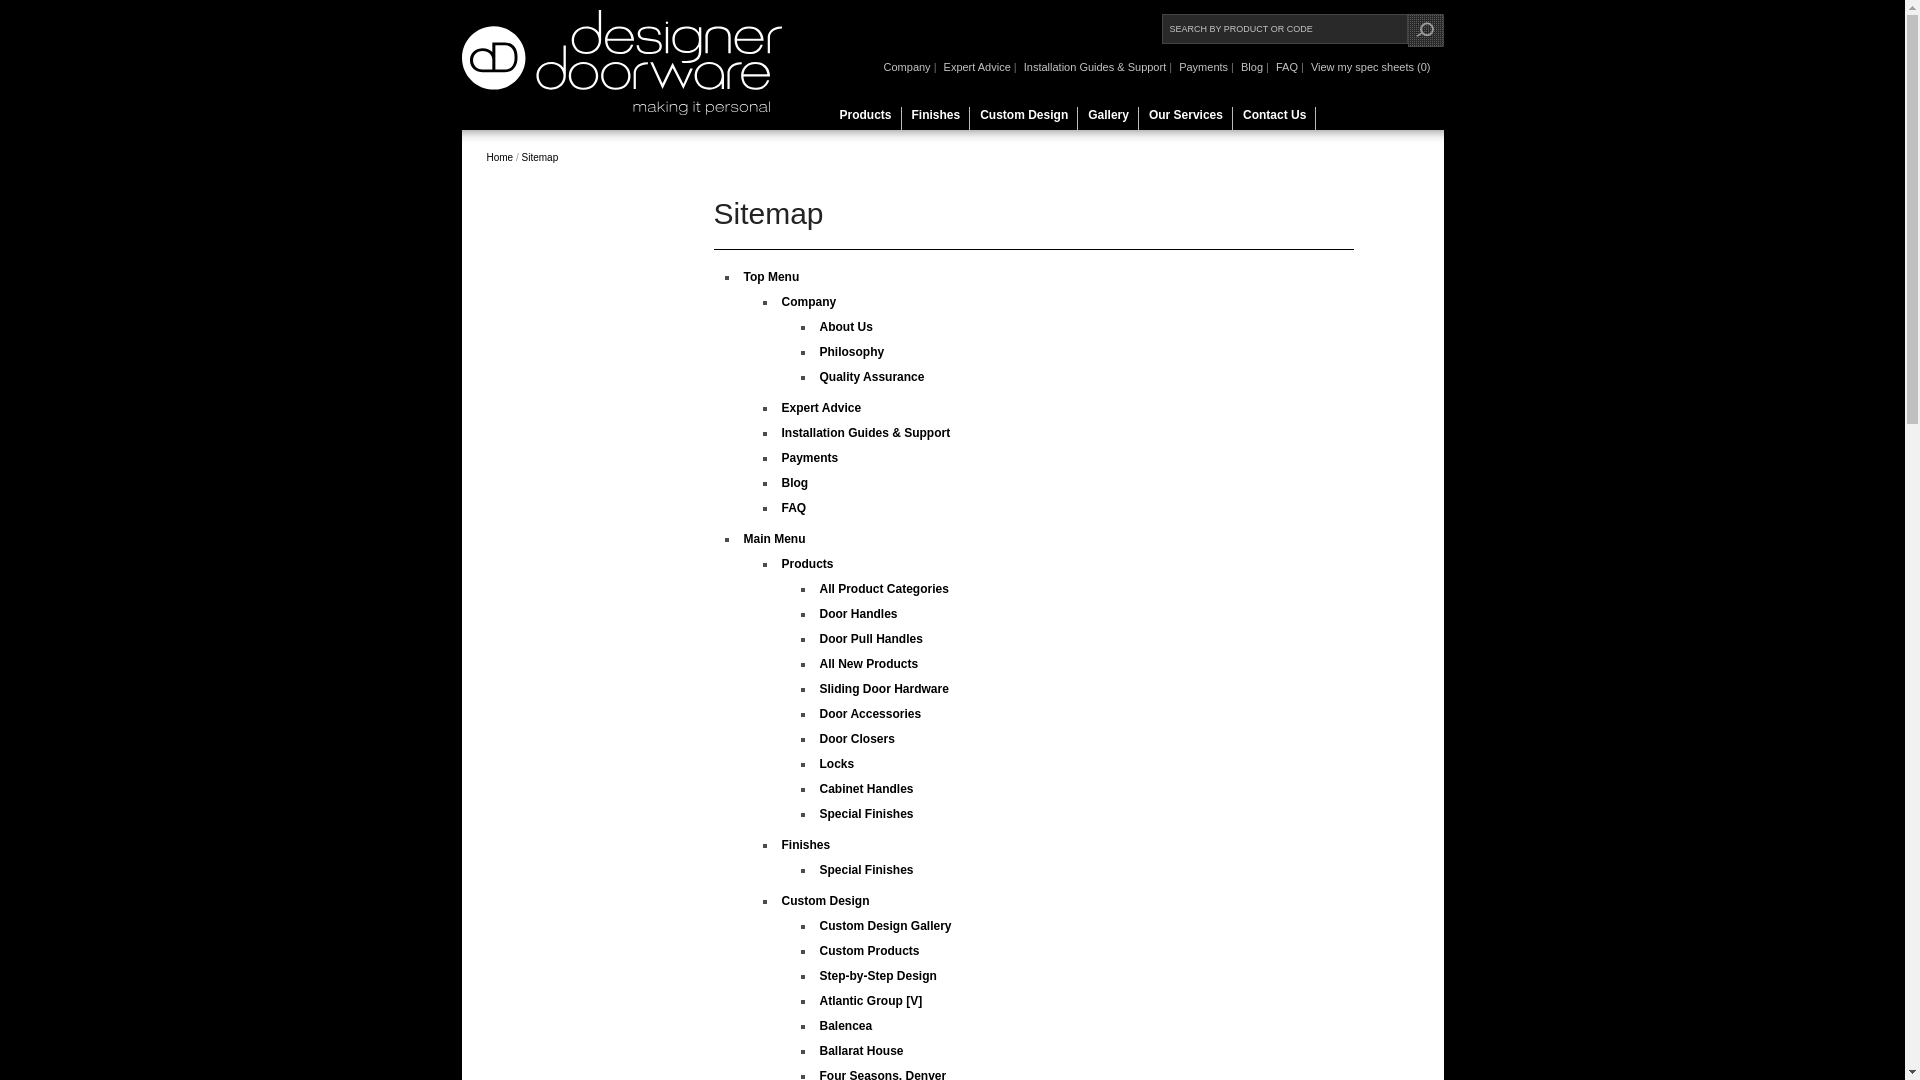 Image resolution: width=1920 pixels, height=1080 pixels. What do you see at coordinates (810, 458) in the screenshot?
I see `Payments` at bounding box center [810, 458].